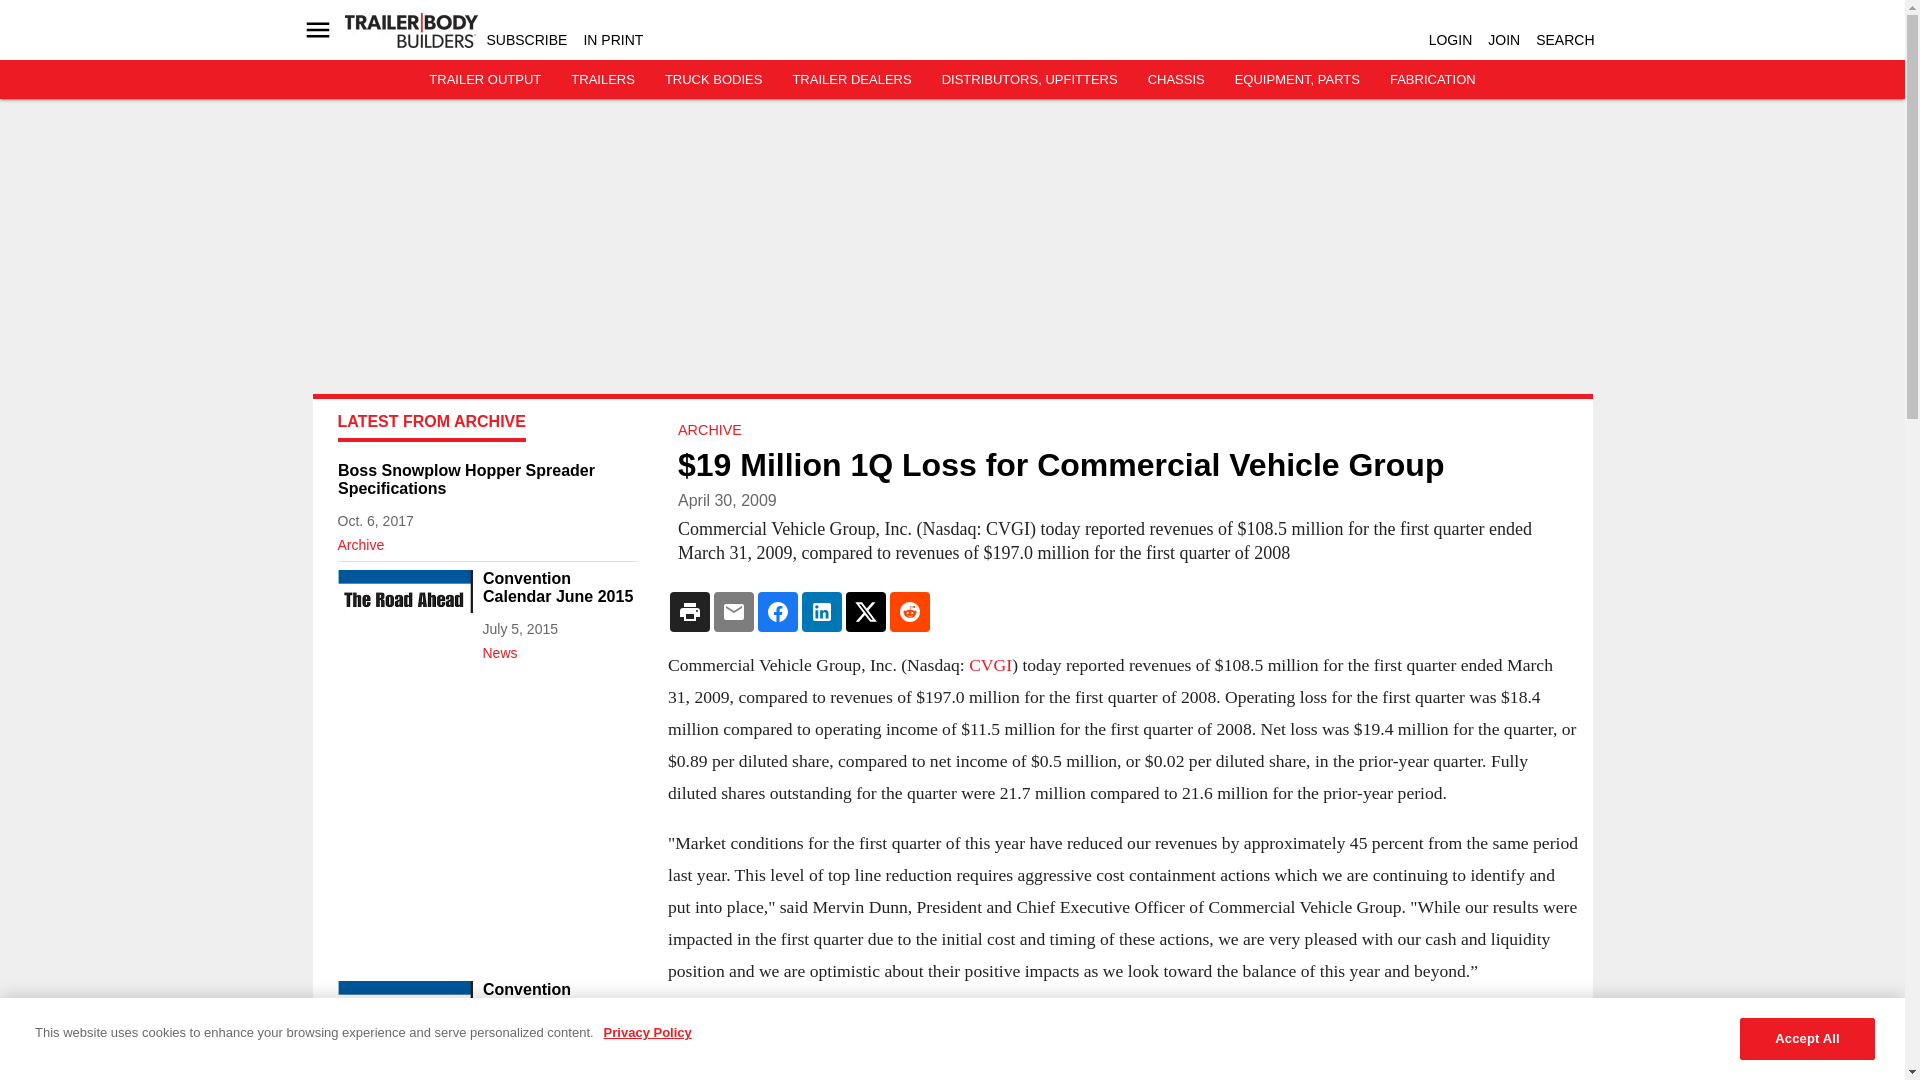 This screenshot has width=1920, height=1080. I want to click on DISTRIBUTORS, UPFITTERS, so click(1030, 80).